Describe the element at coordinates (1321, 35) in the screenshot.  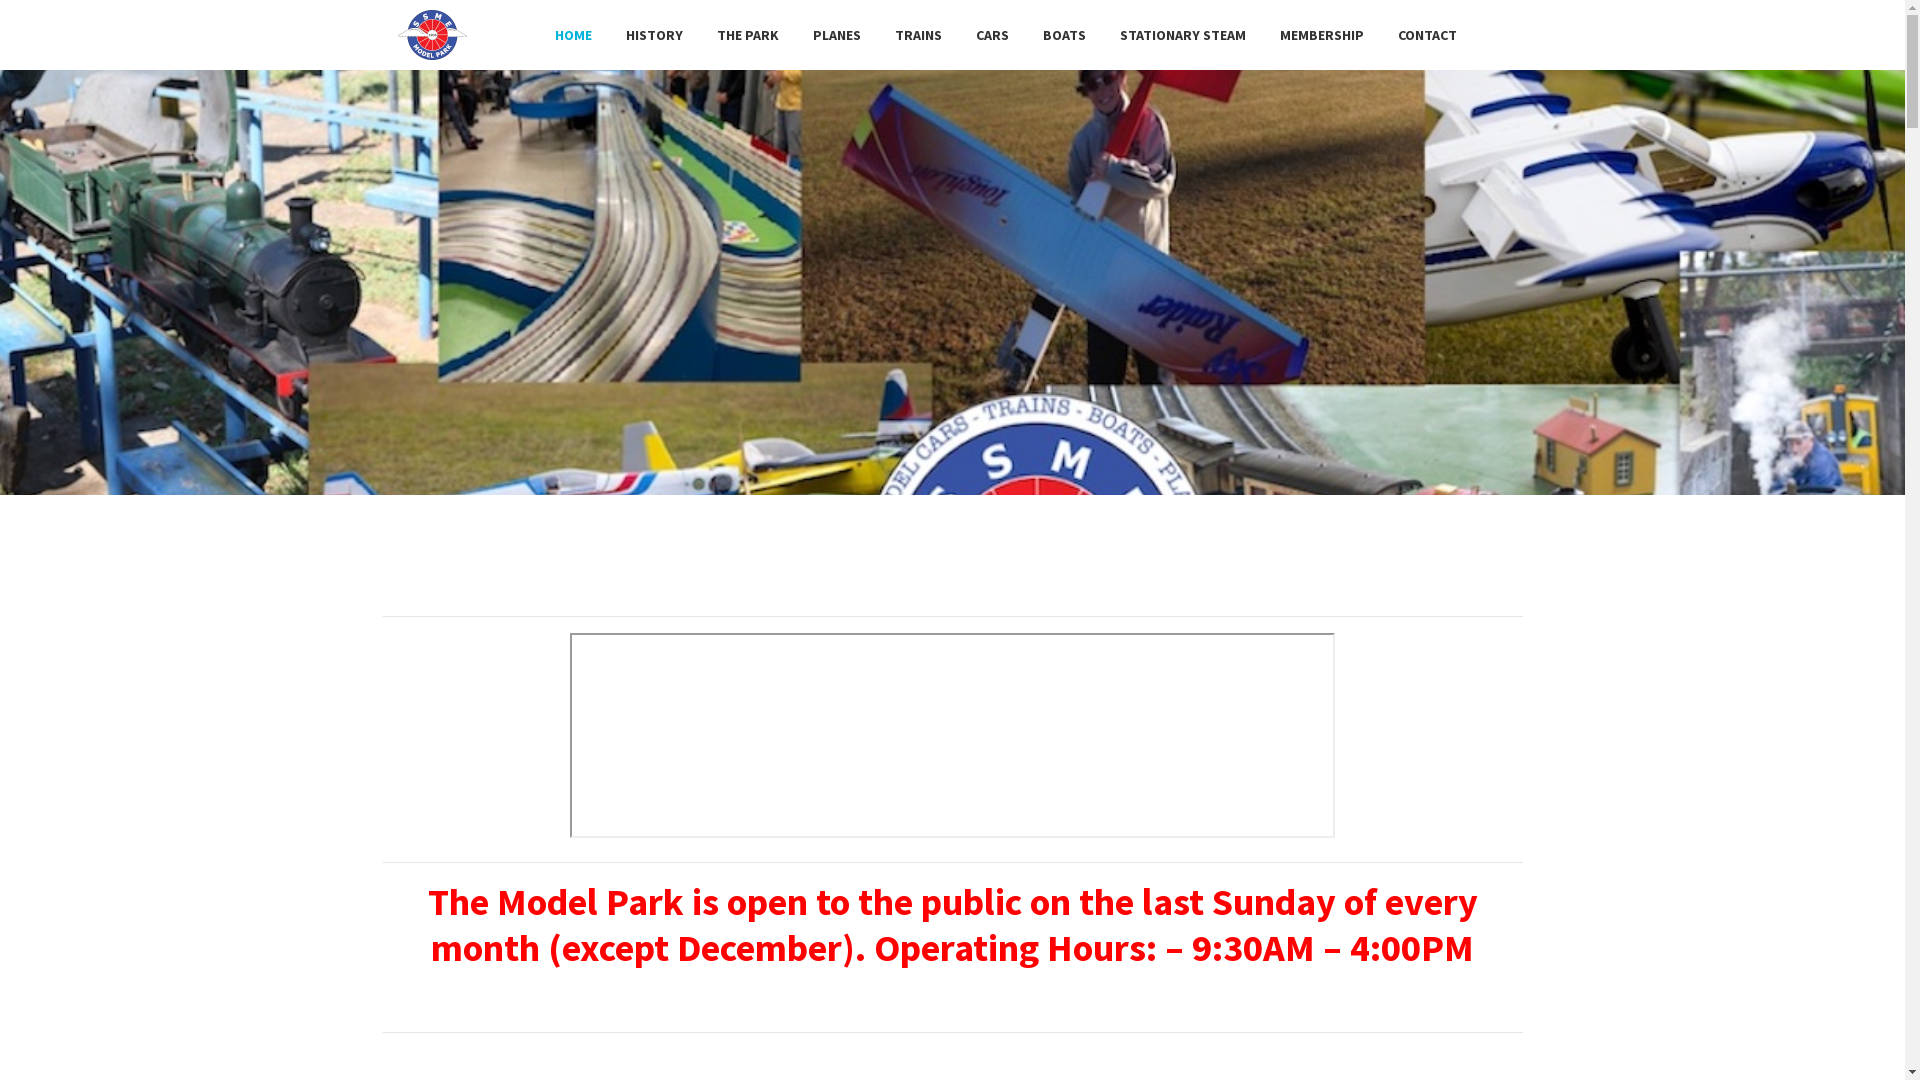
I see `MEMBERSHIP` at that location.